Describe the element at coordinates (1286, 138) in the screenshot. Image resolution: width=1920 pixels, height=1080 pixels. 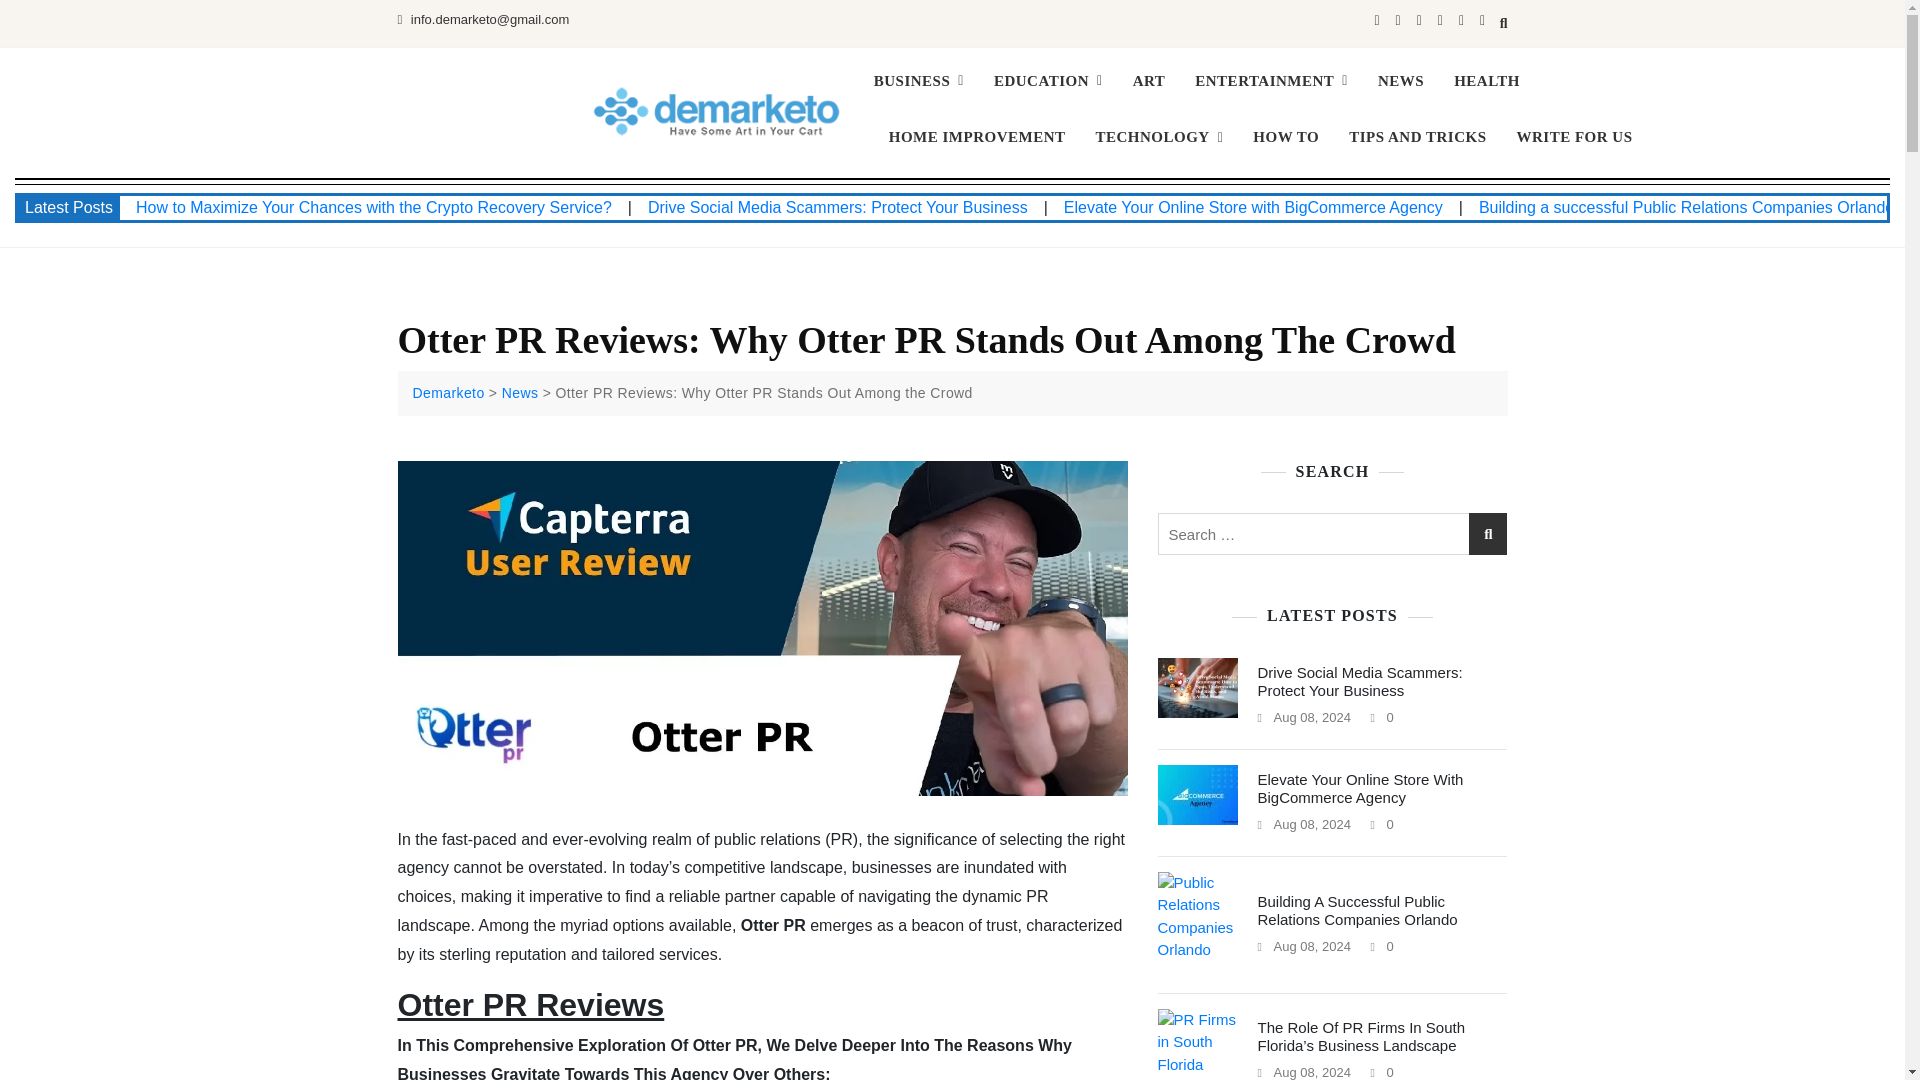
I see `HOW TO` at that location.